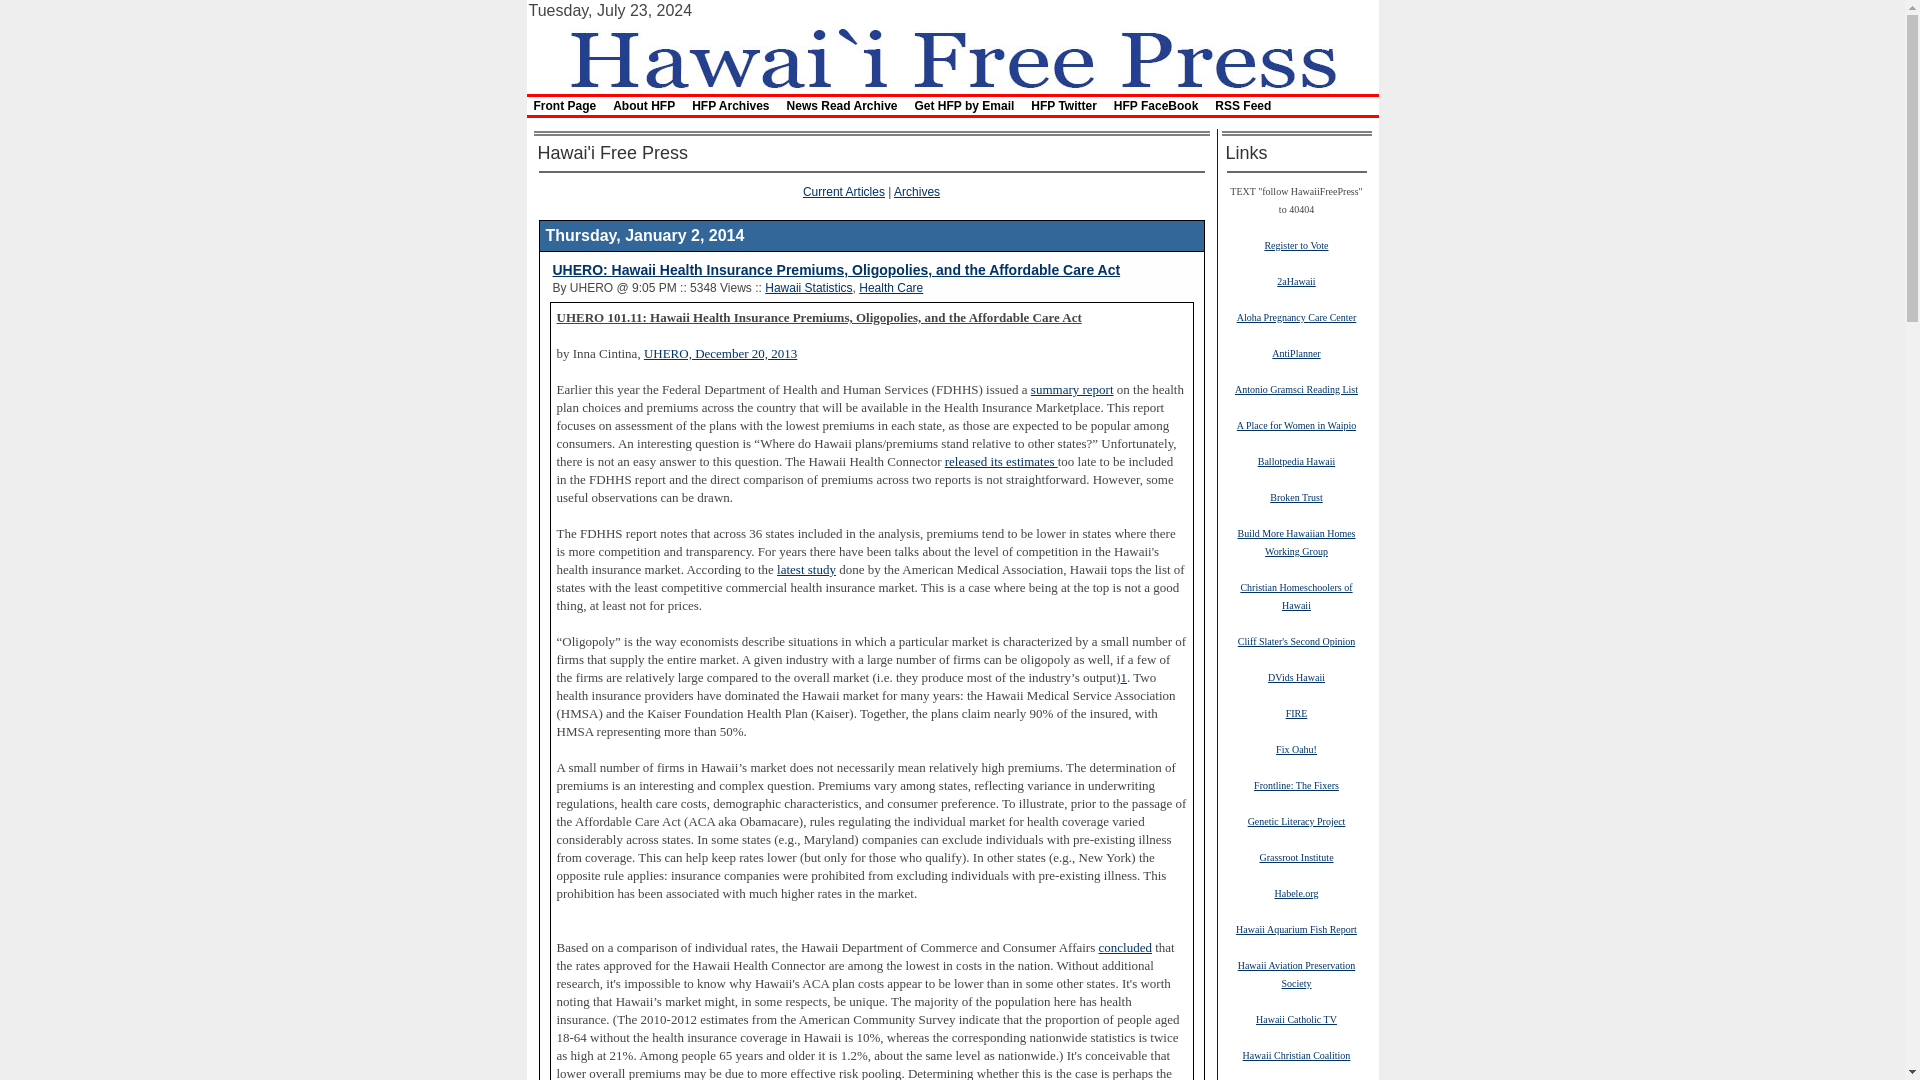 The image size is (1920, 1080). I want to click on Frontline: The Fixers, so click(1296, 784).